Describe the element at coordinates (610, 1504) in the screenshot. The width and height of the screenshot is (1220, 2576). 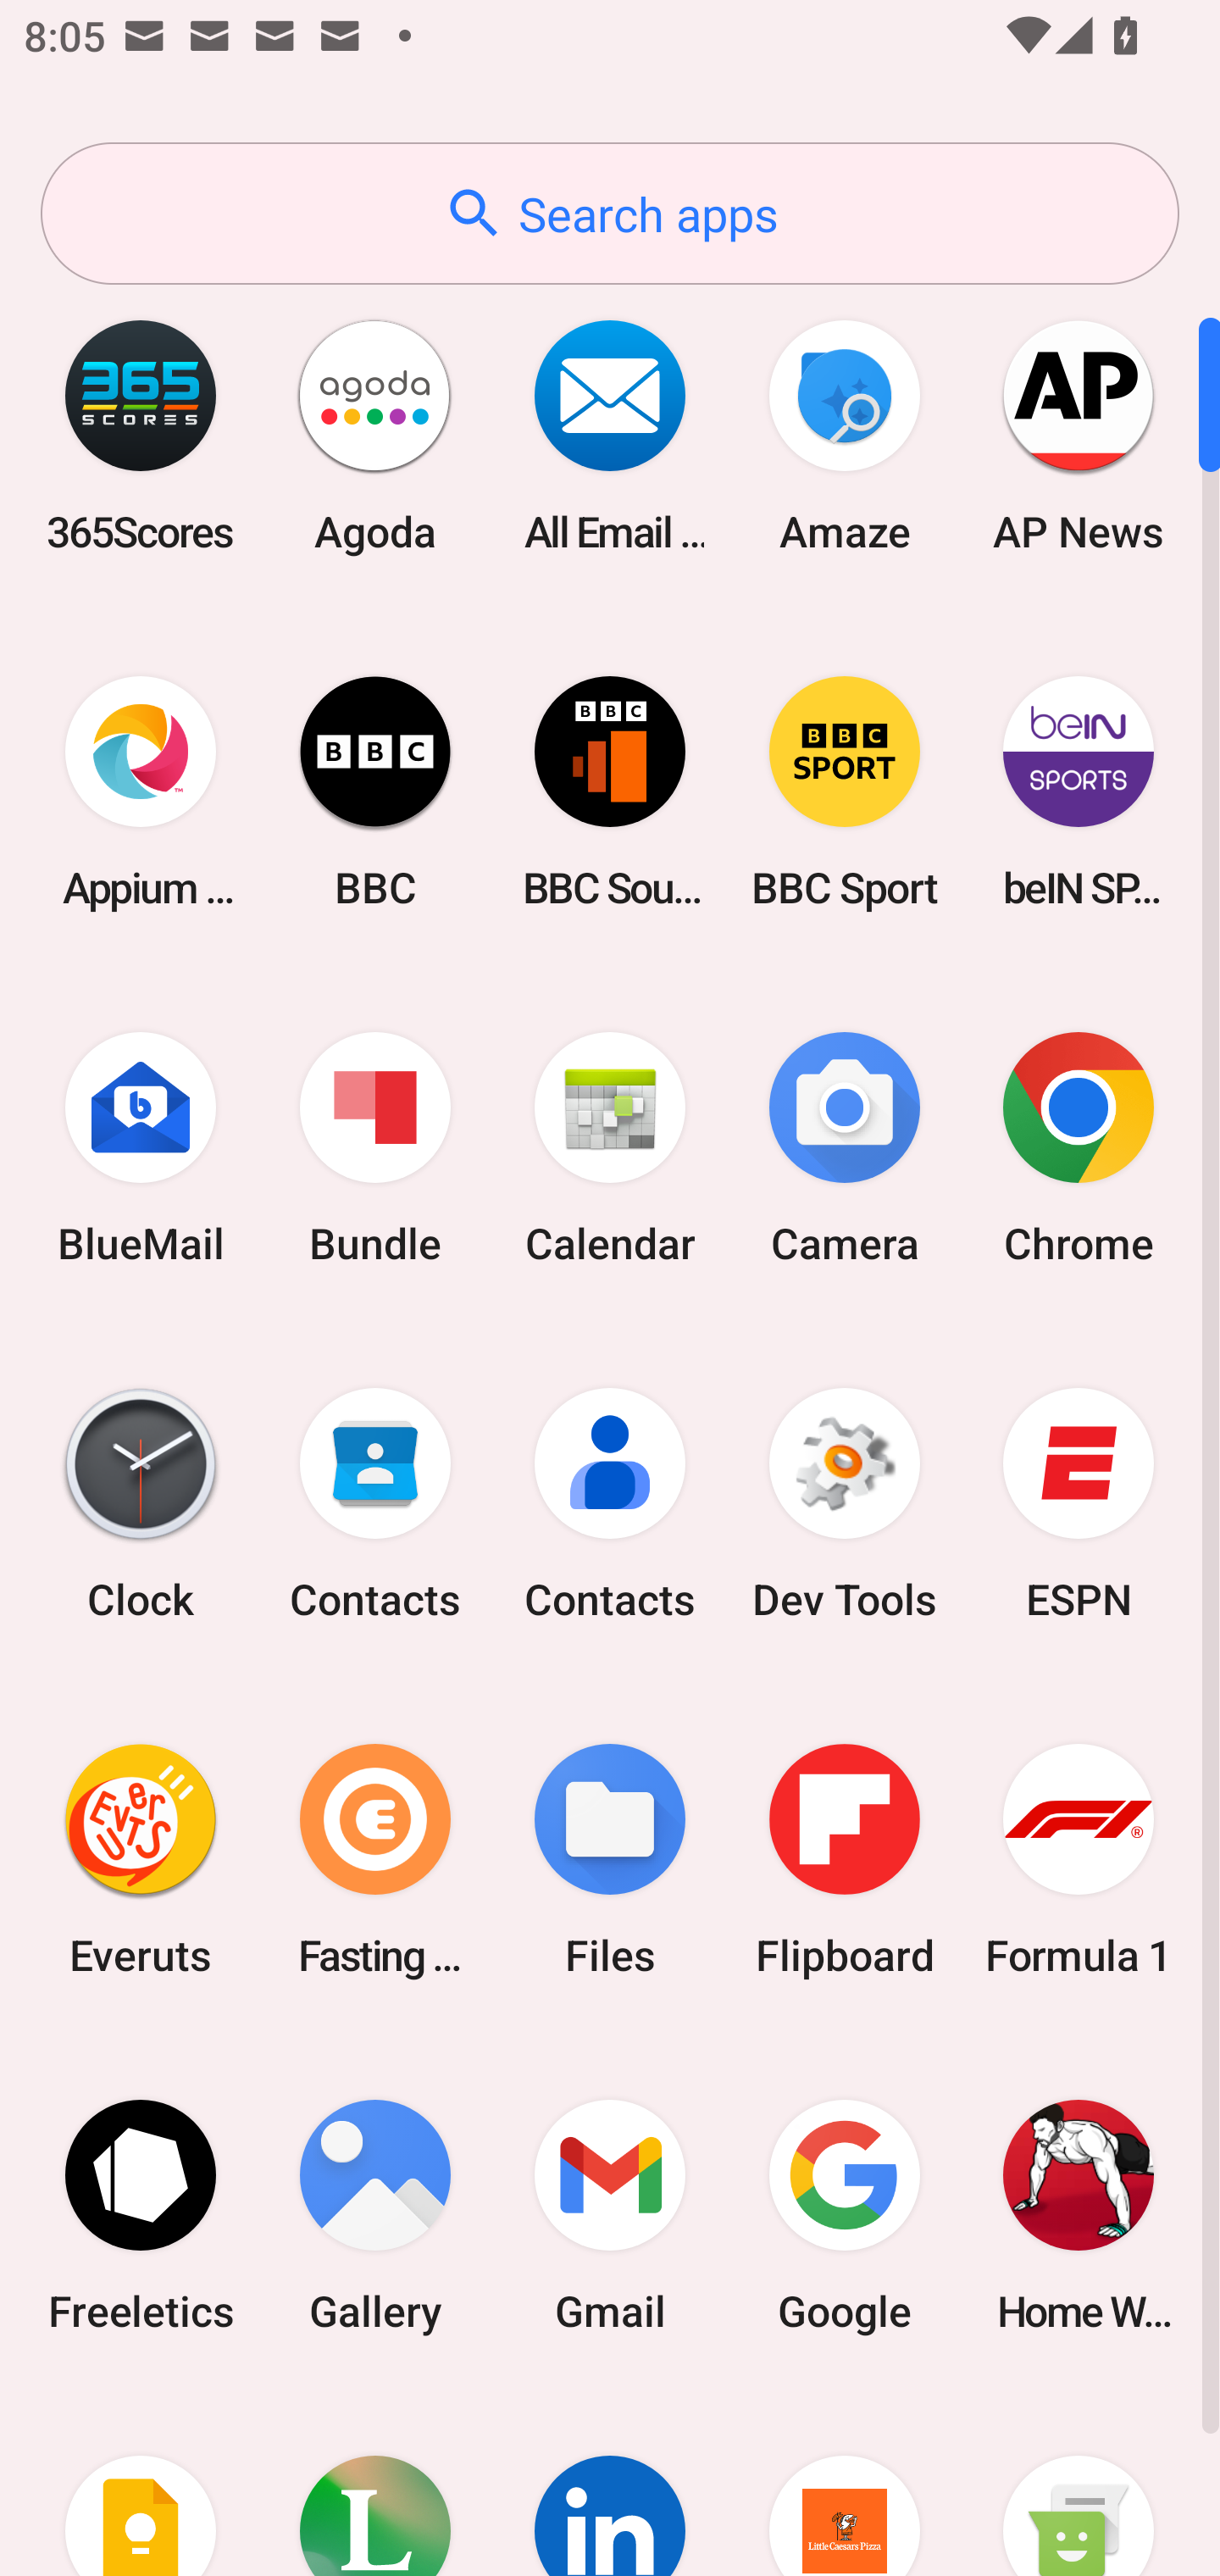
I see `Contacts` at that location.